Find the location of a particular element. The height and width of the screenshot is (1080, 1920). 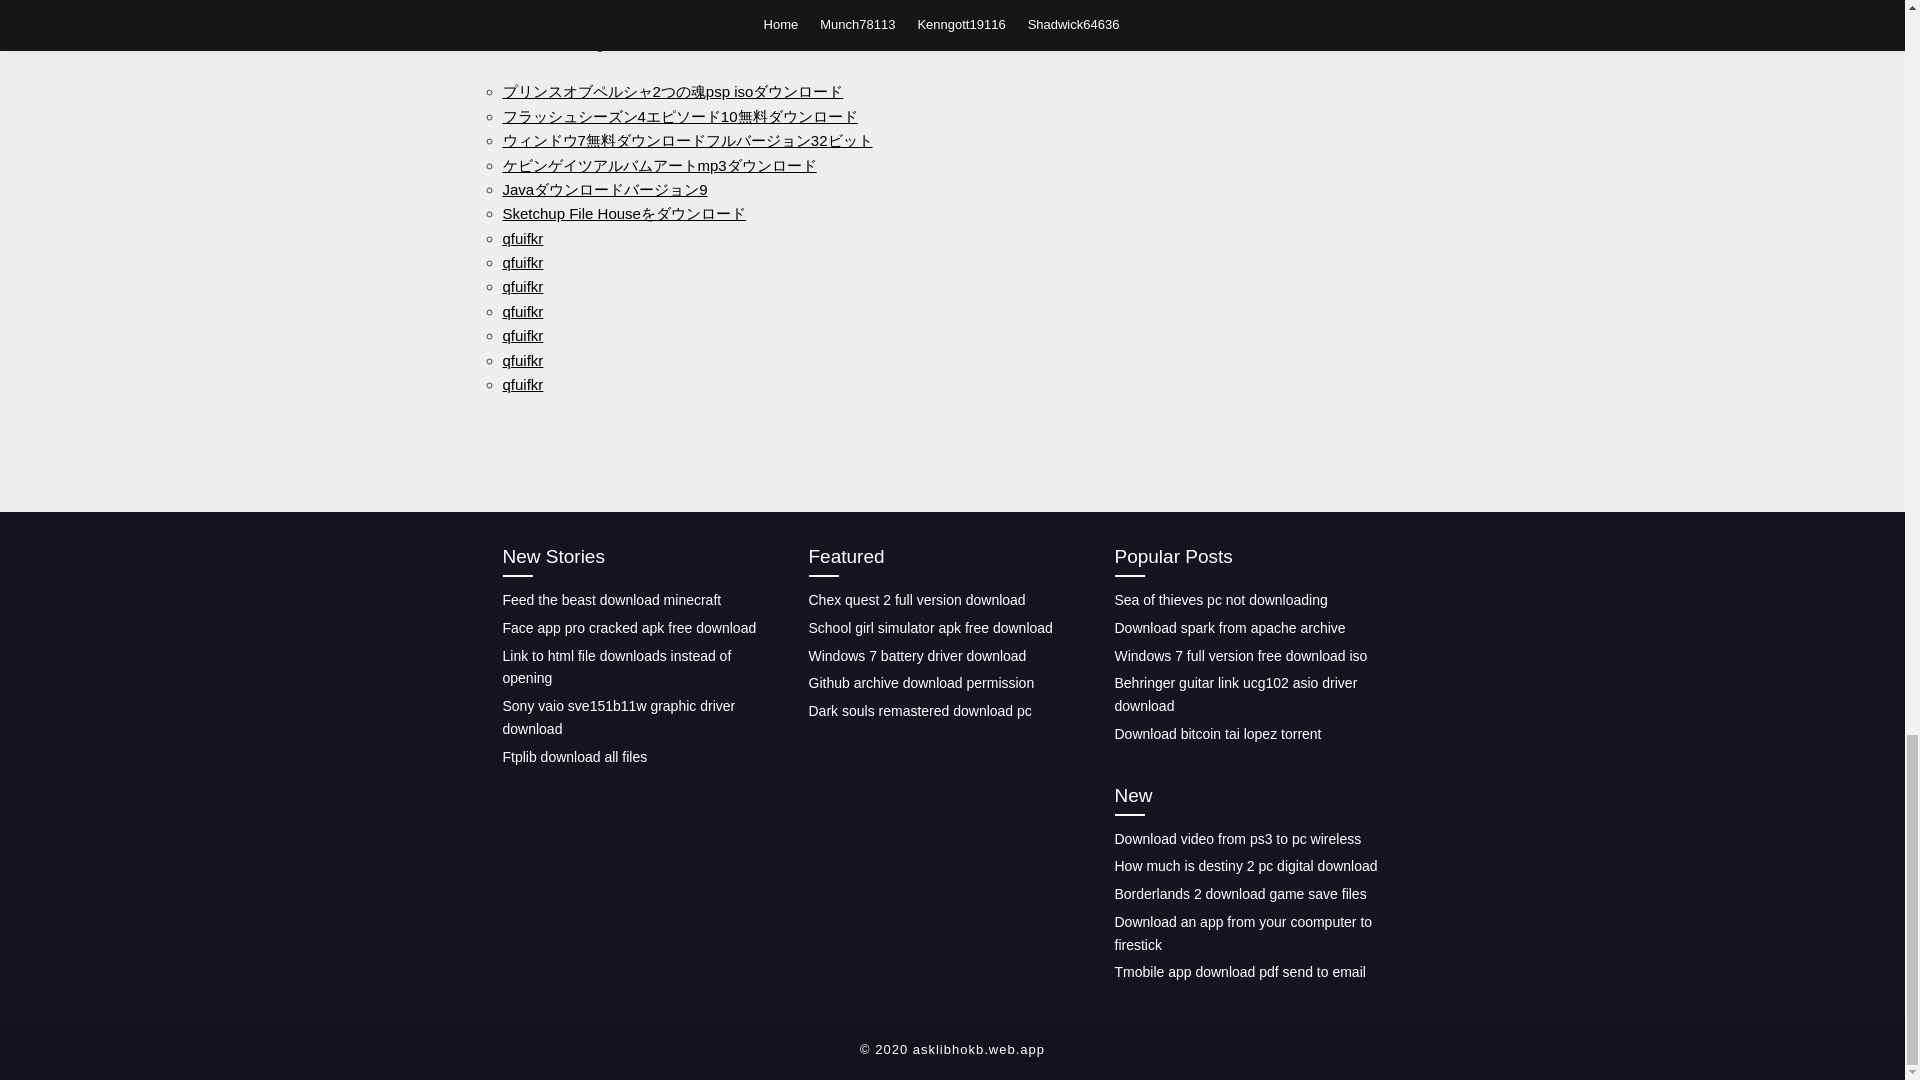

Download spark from apache archive is located at coordinates (1229, 628).